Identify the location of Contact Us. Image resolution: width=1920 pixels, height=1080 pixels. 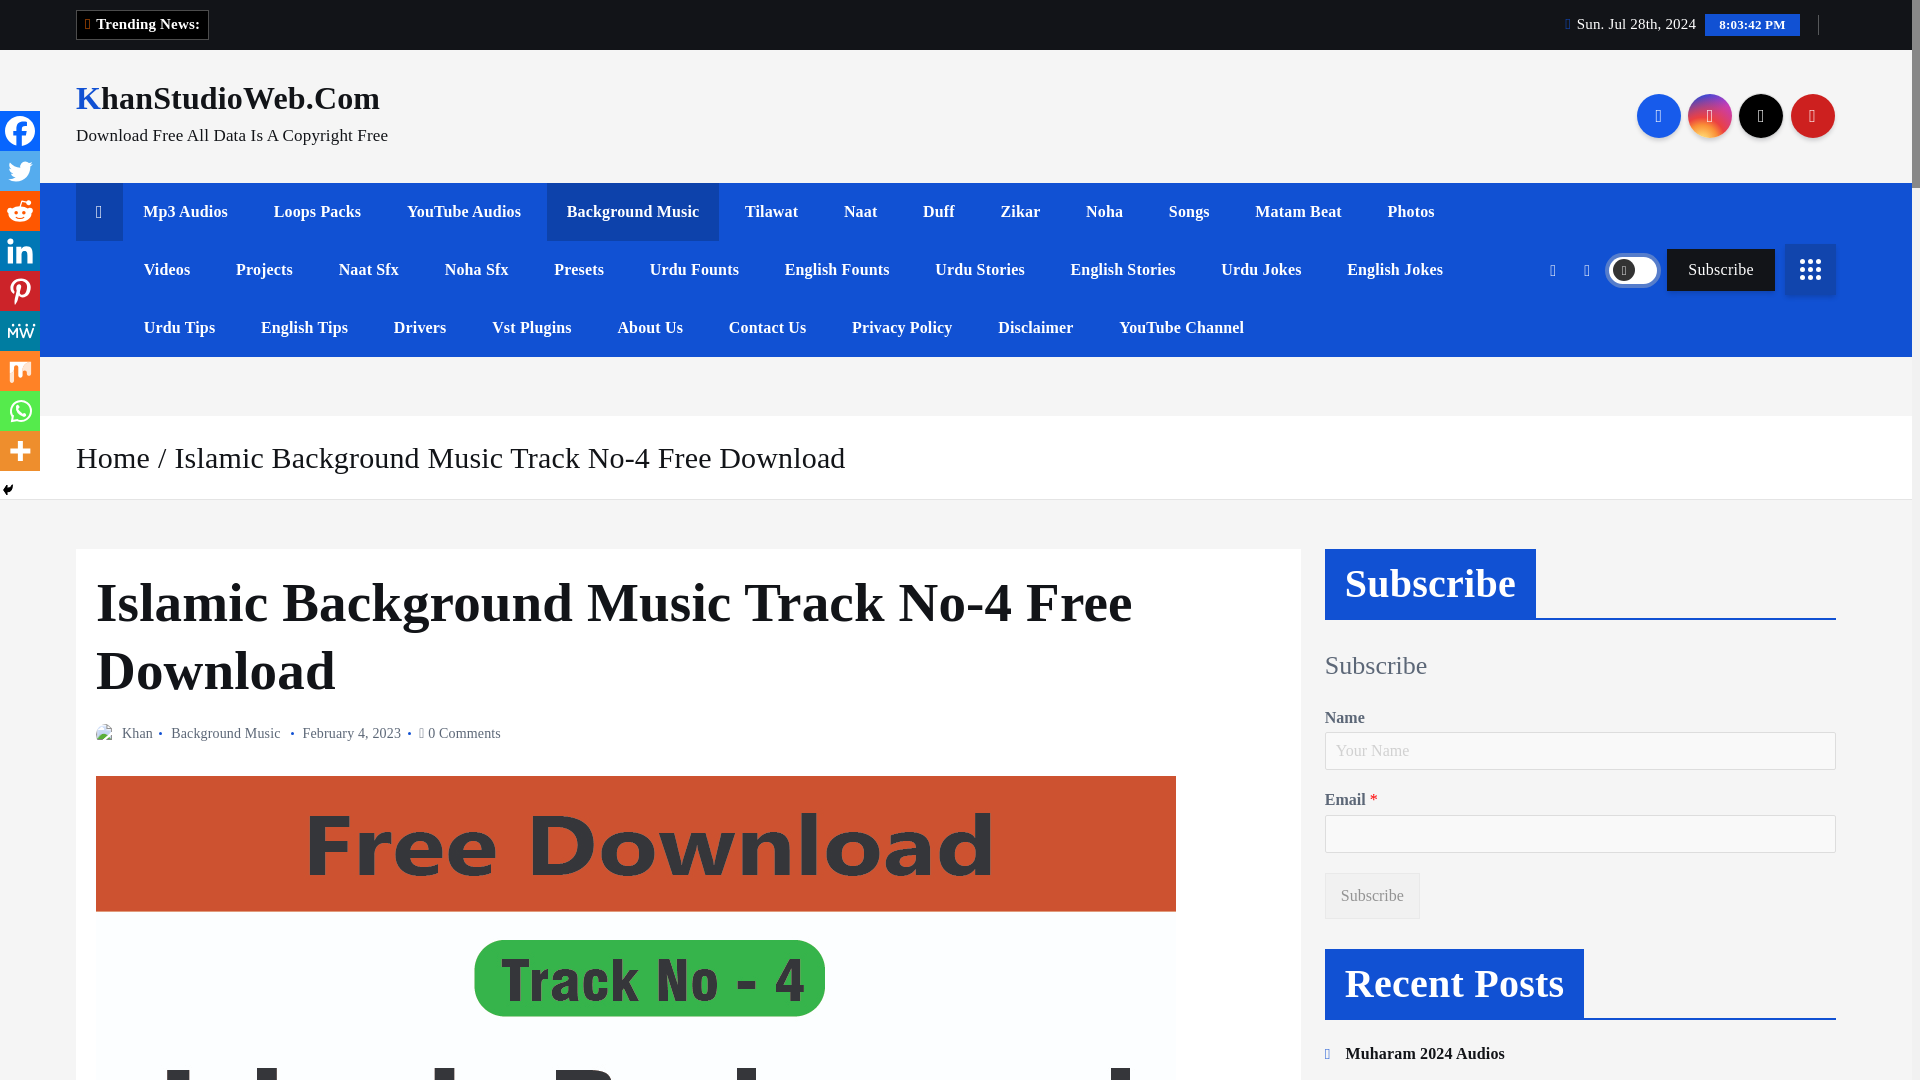
(768, 328).